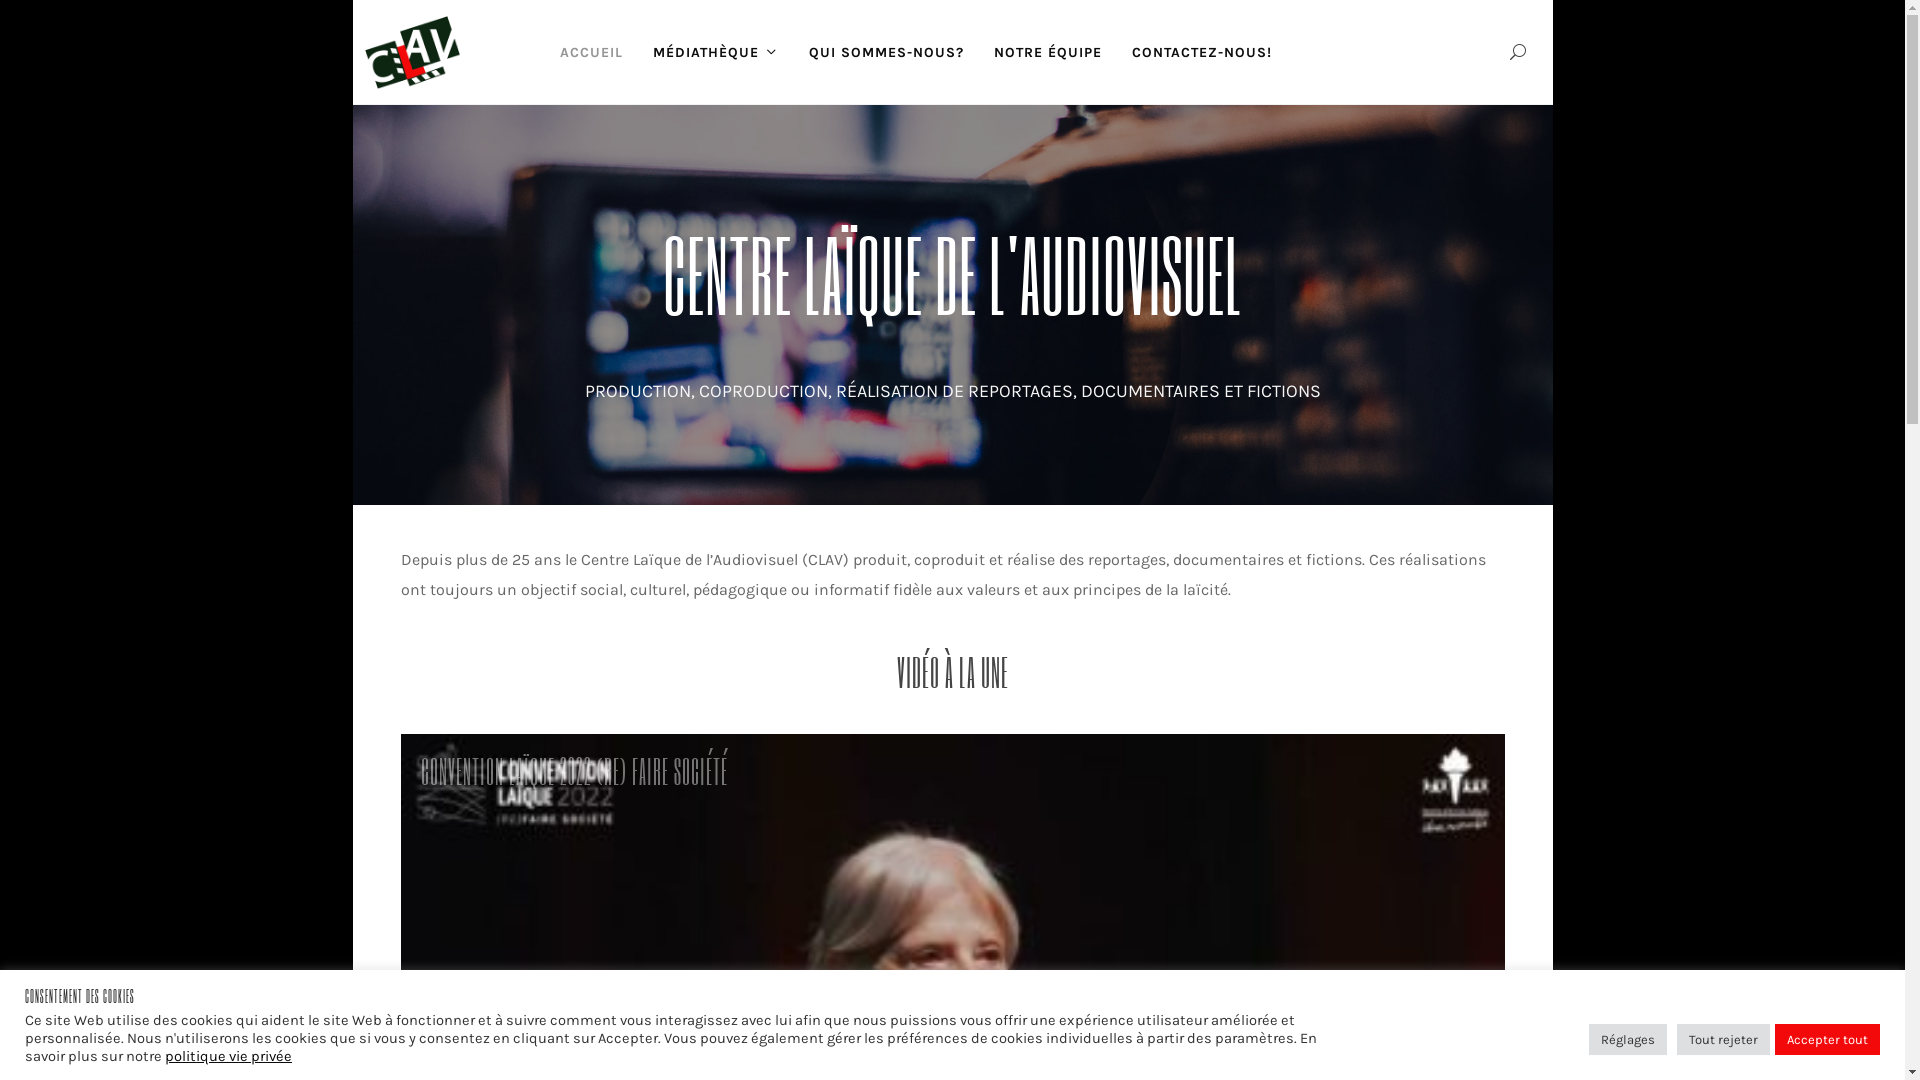  I want to click on CONTACTEZ-NOUS!, so click(1201, 52).